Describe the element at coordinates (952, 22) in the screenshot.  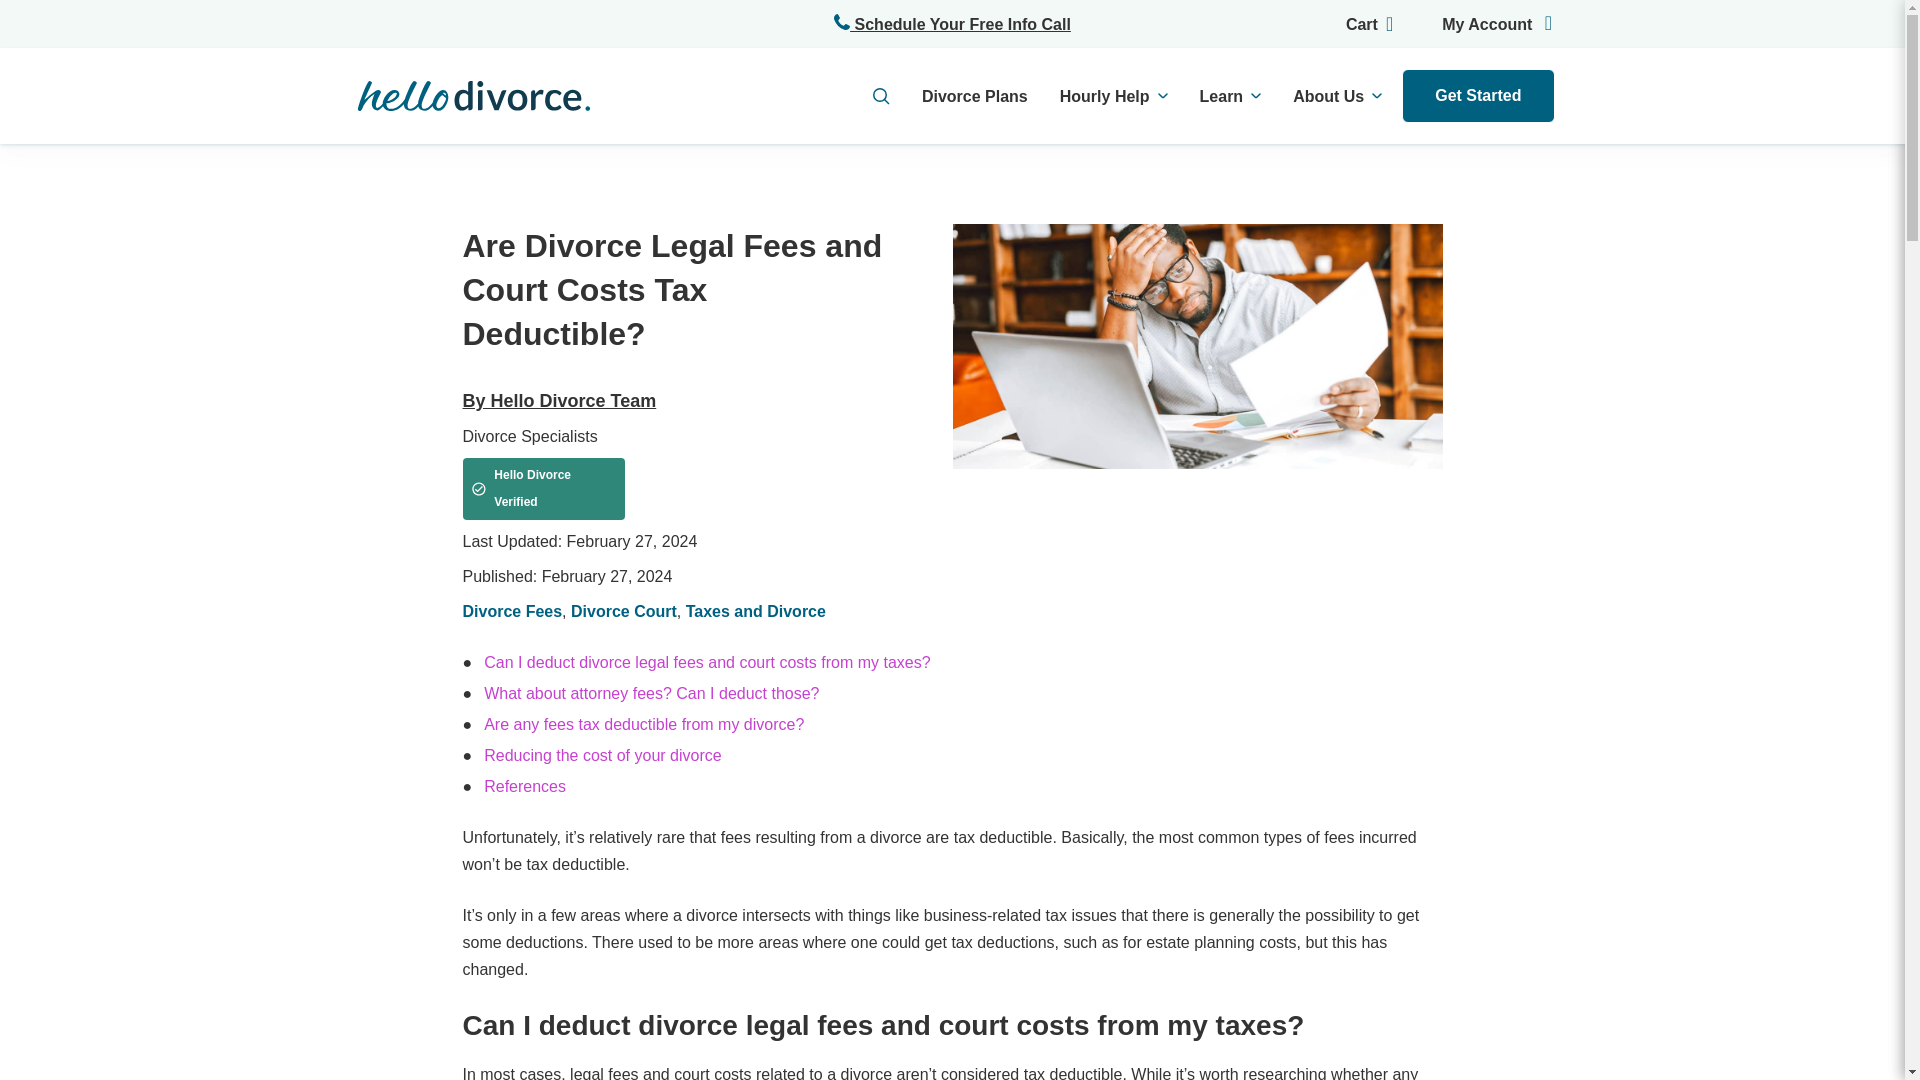
I see `Schedule Your Free Info Call` at that location.